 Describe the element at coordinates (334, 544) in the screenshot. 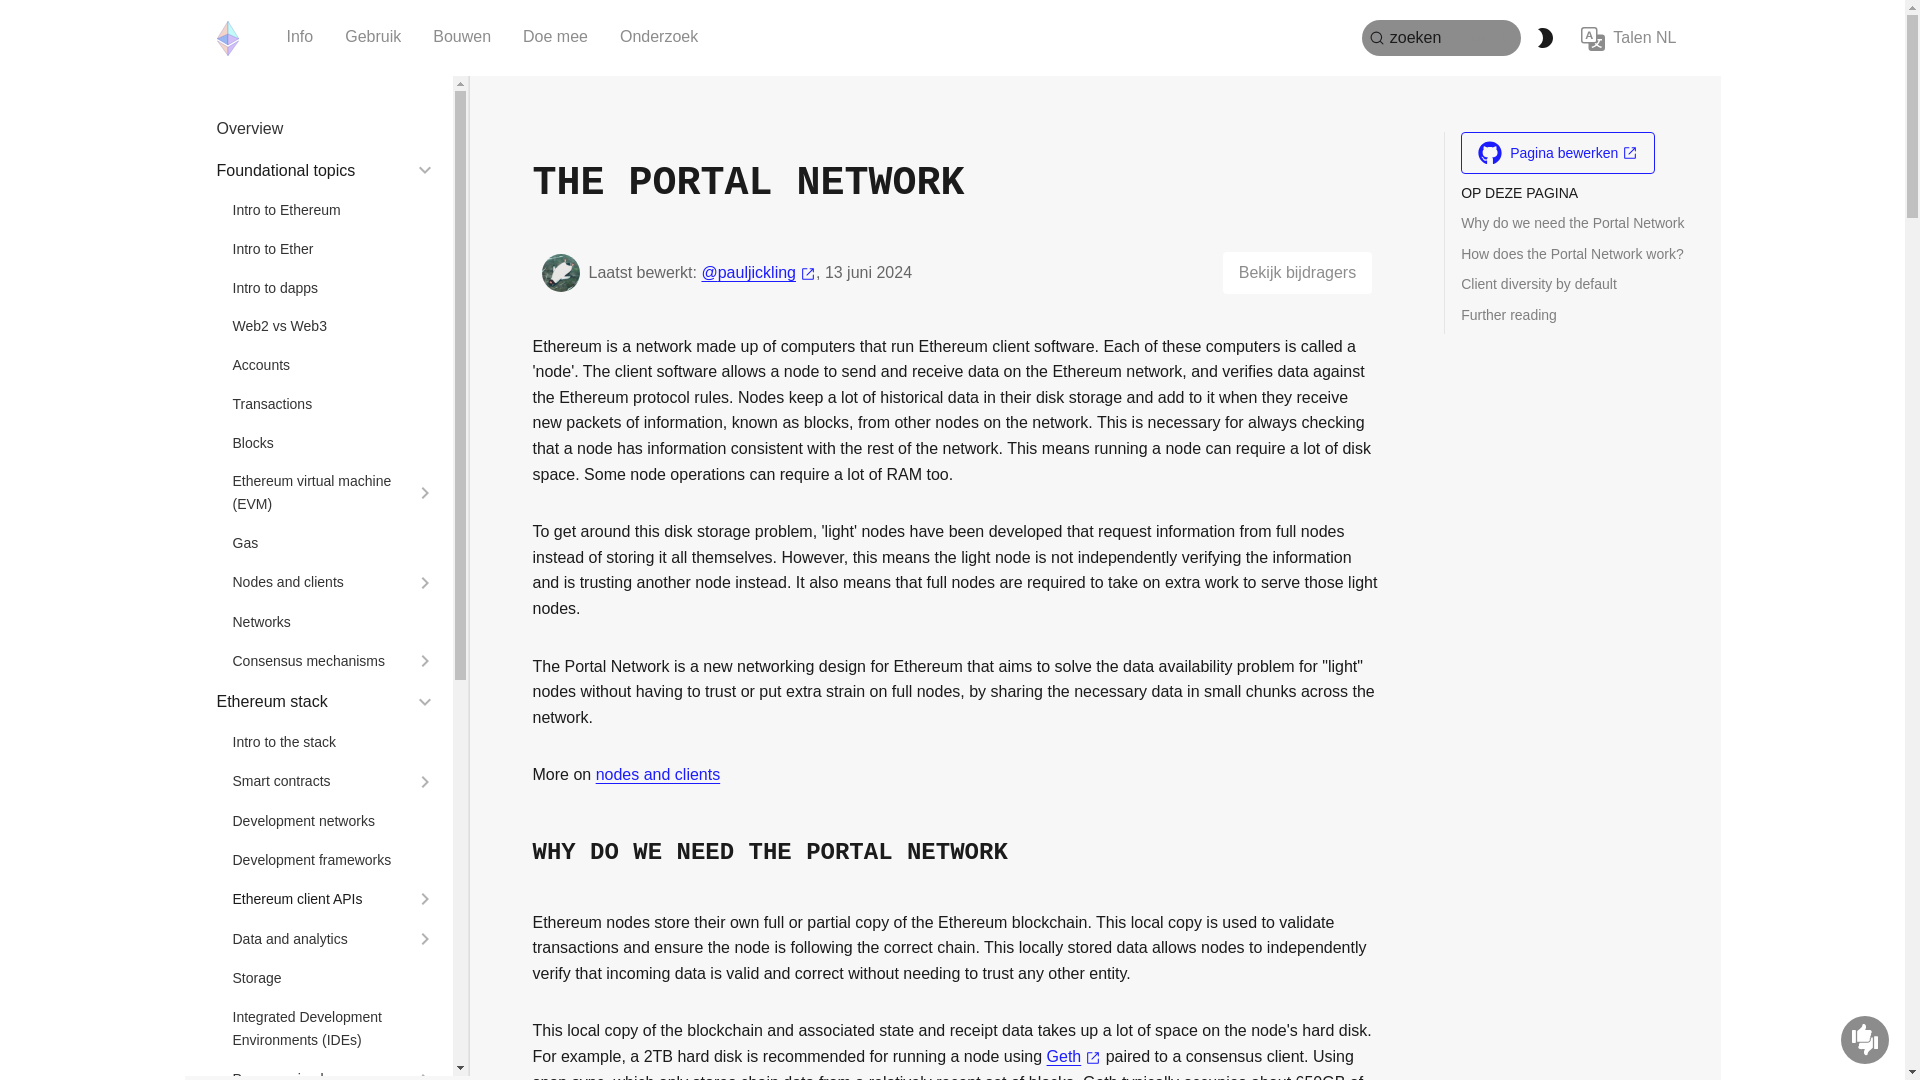

I see `Gas` at that location.